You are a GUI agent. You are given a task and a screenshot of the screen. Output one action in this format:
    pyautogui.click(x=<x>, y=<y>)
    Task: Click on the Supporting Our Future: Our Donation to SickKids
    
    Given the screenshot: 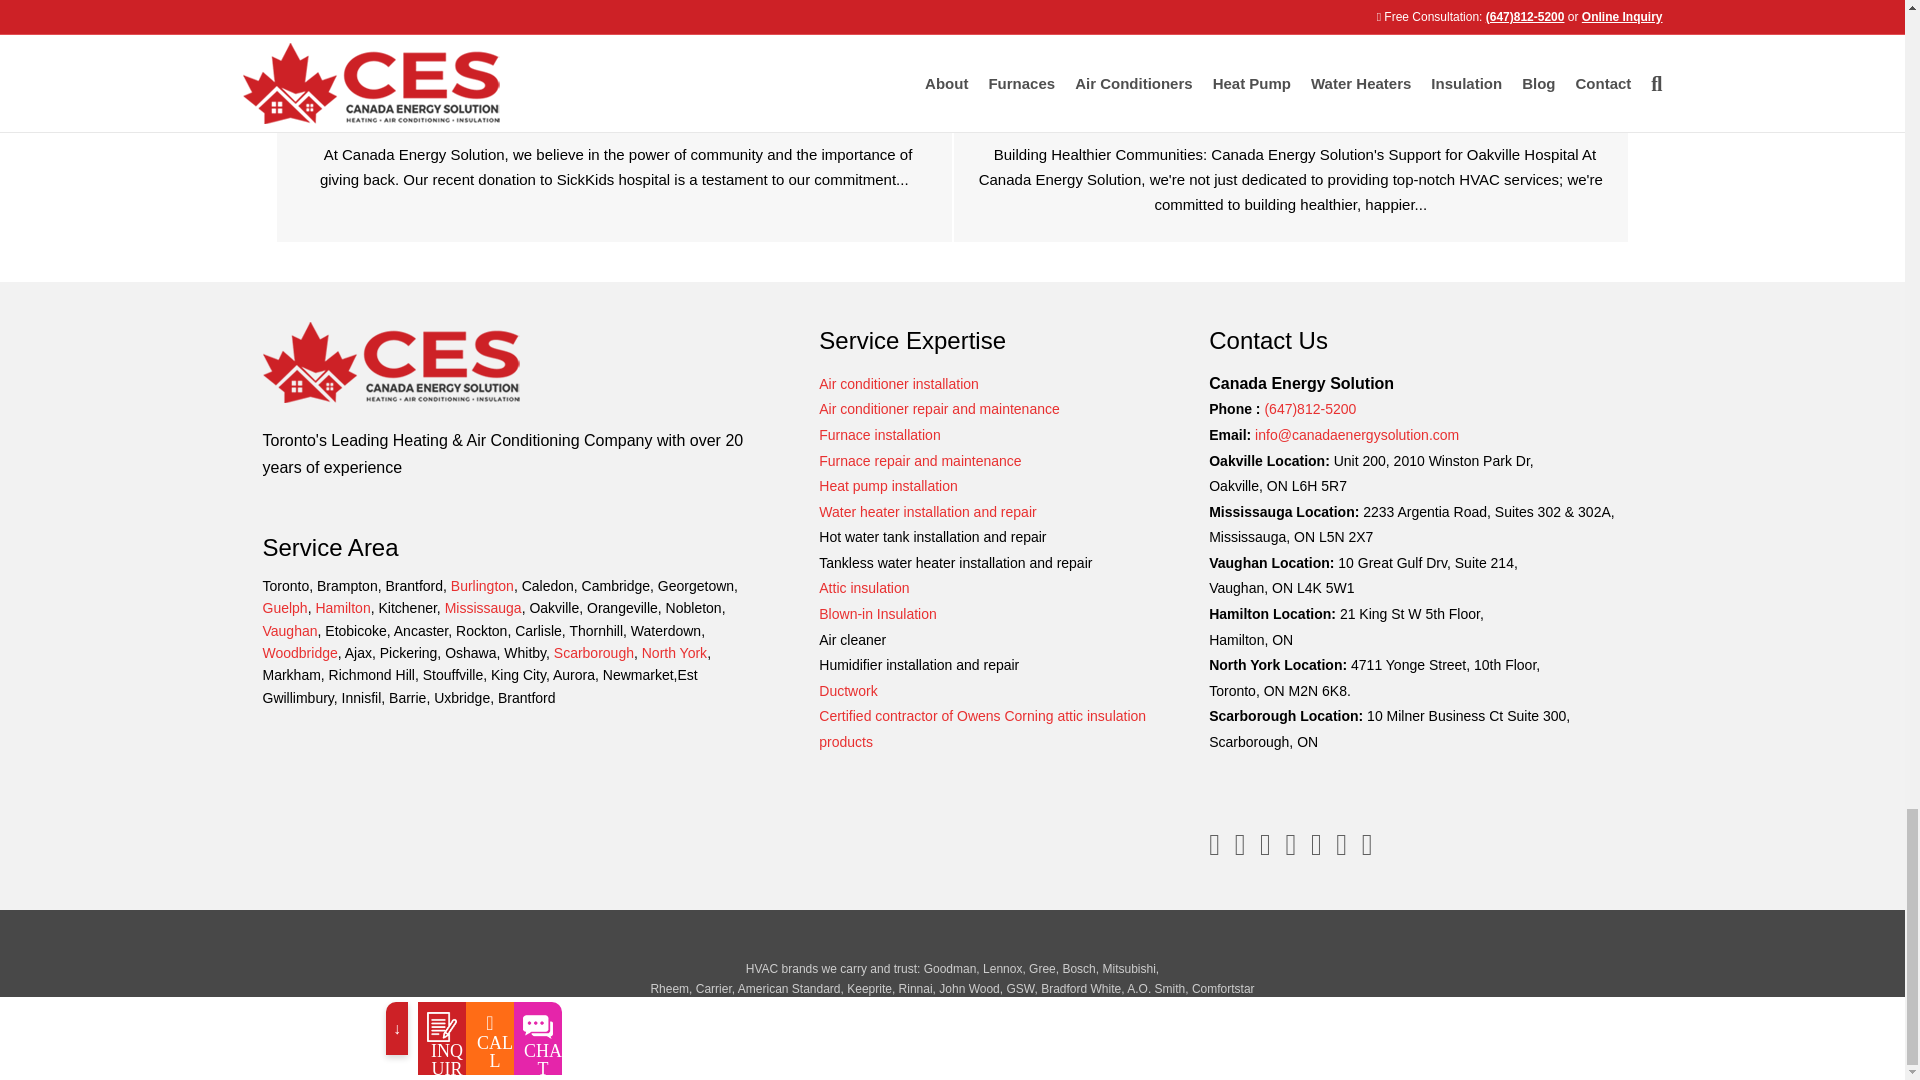 What is the action you would take?
    pyautogui.click(x=614, y=120)
    